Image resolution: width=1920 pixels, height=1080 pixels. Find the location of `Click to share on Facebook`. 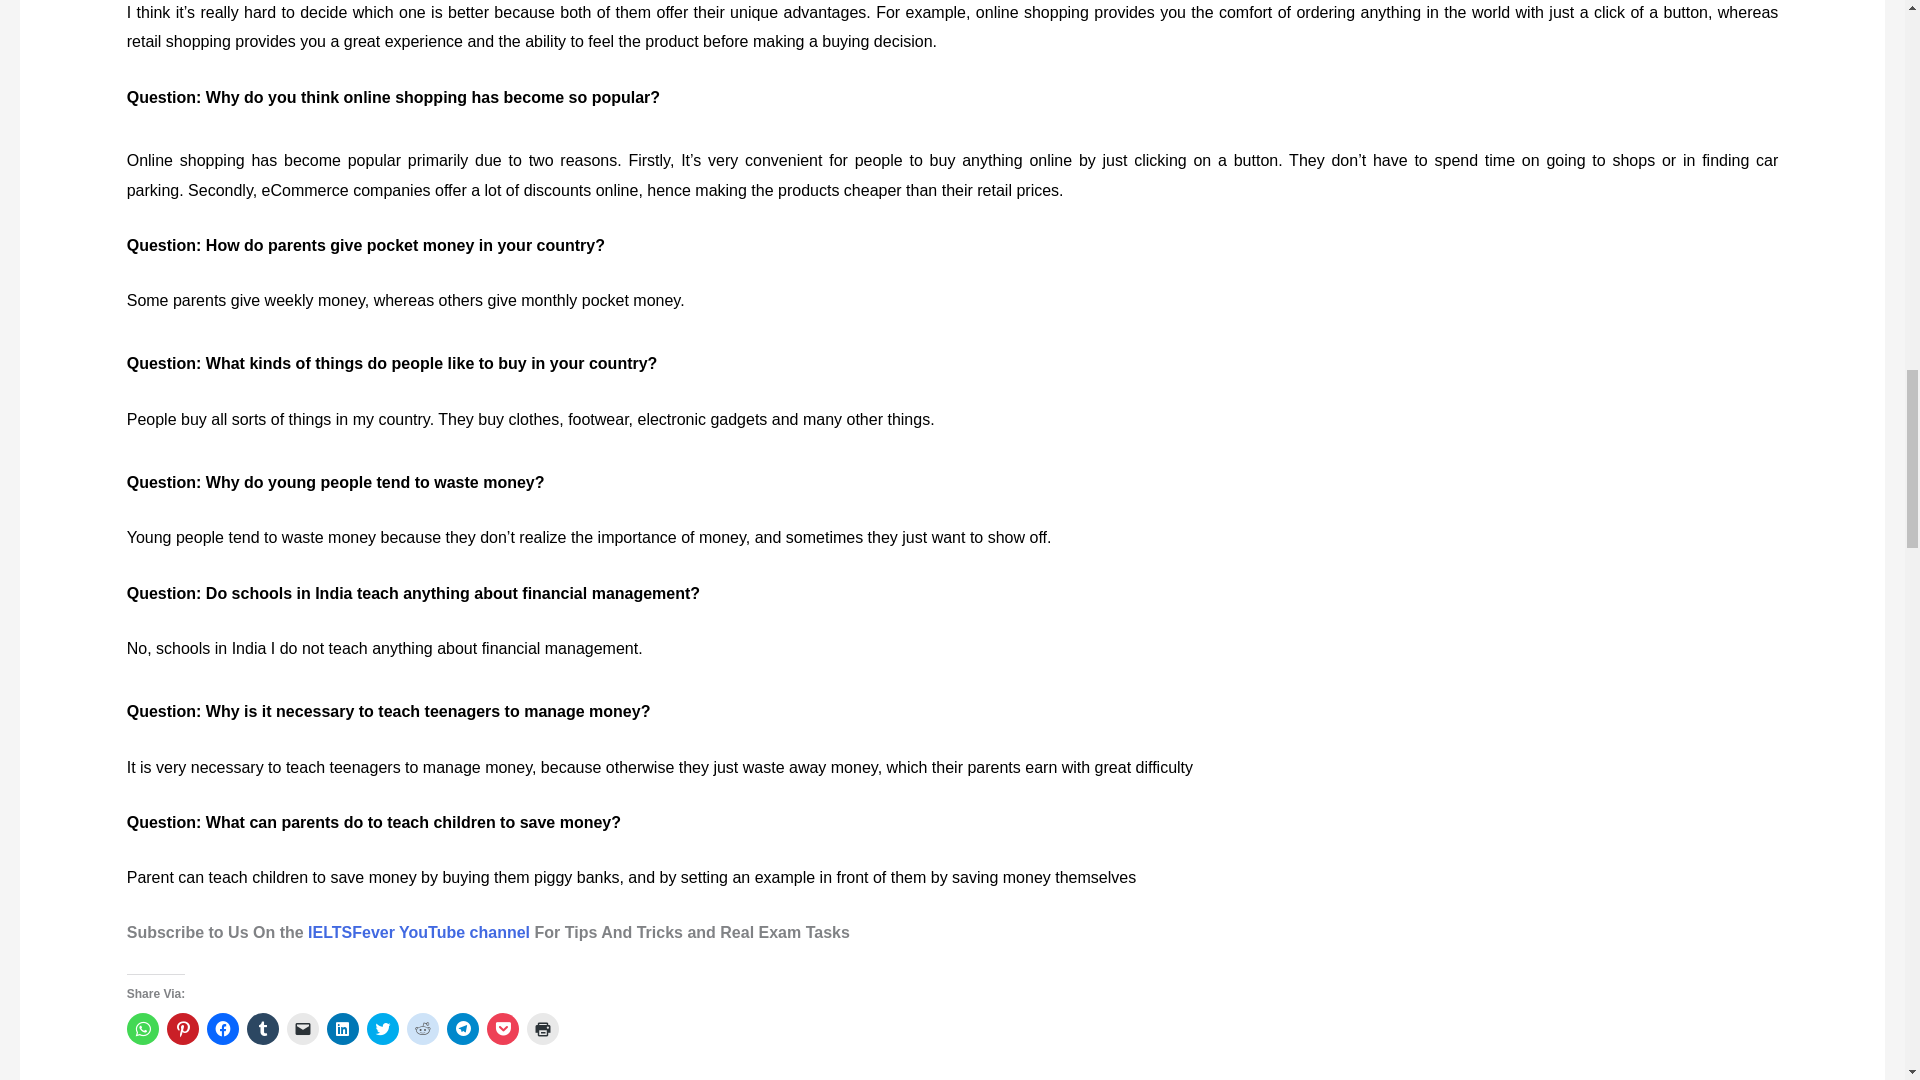

Click to share on Facebook is located at coordinates (222, 1029).